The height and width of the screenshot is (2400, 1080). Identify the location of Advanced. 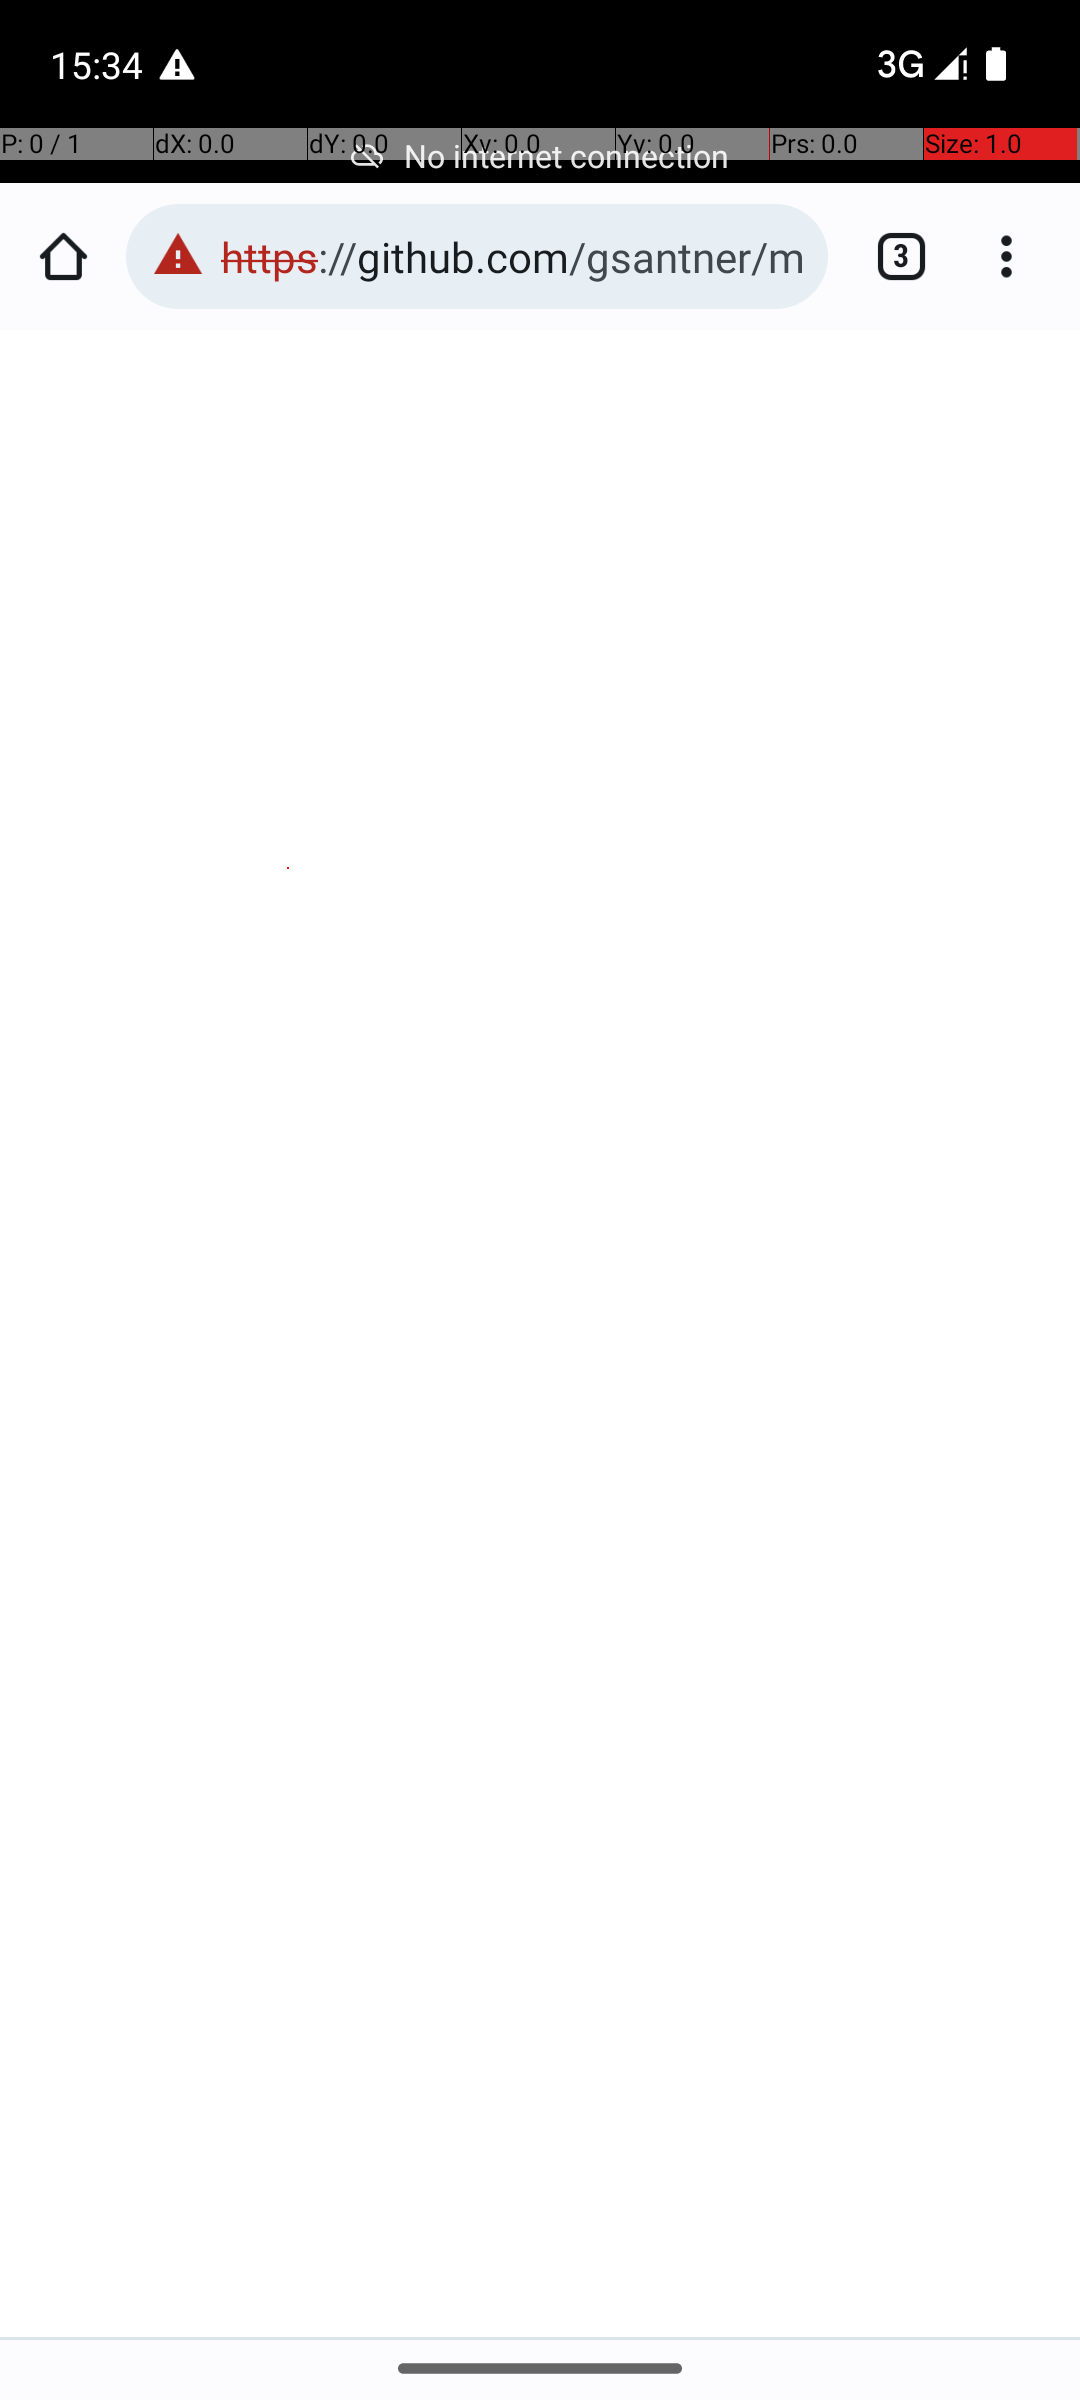
(542, 2217).